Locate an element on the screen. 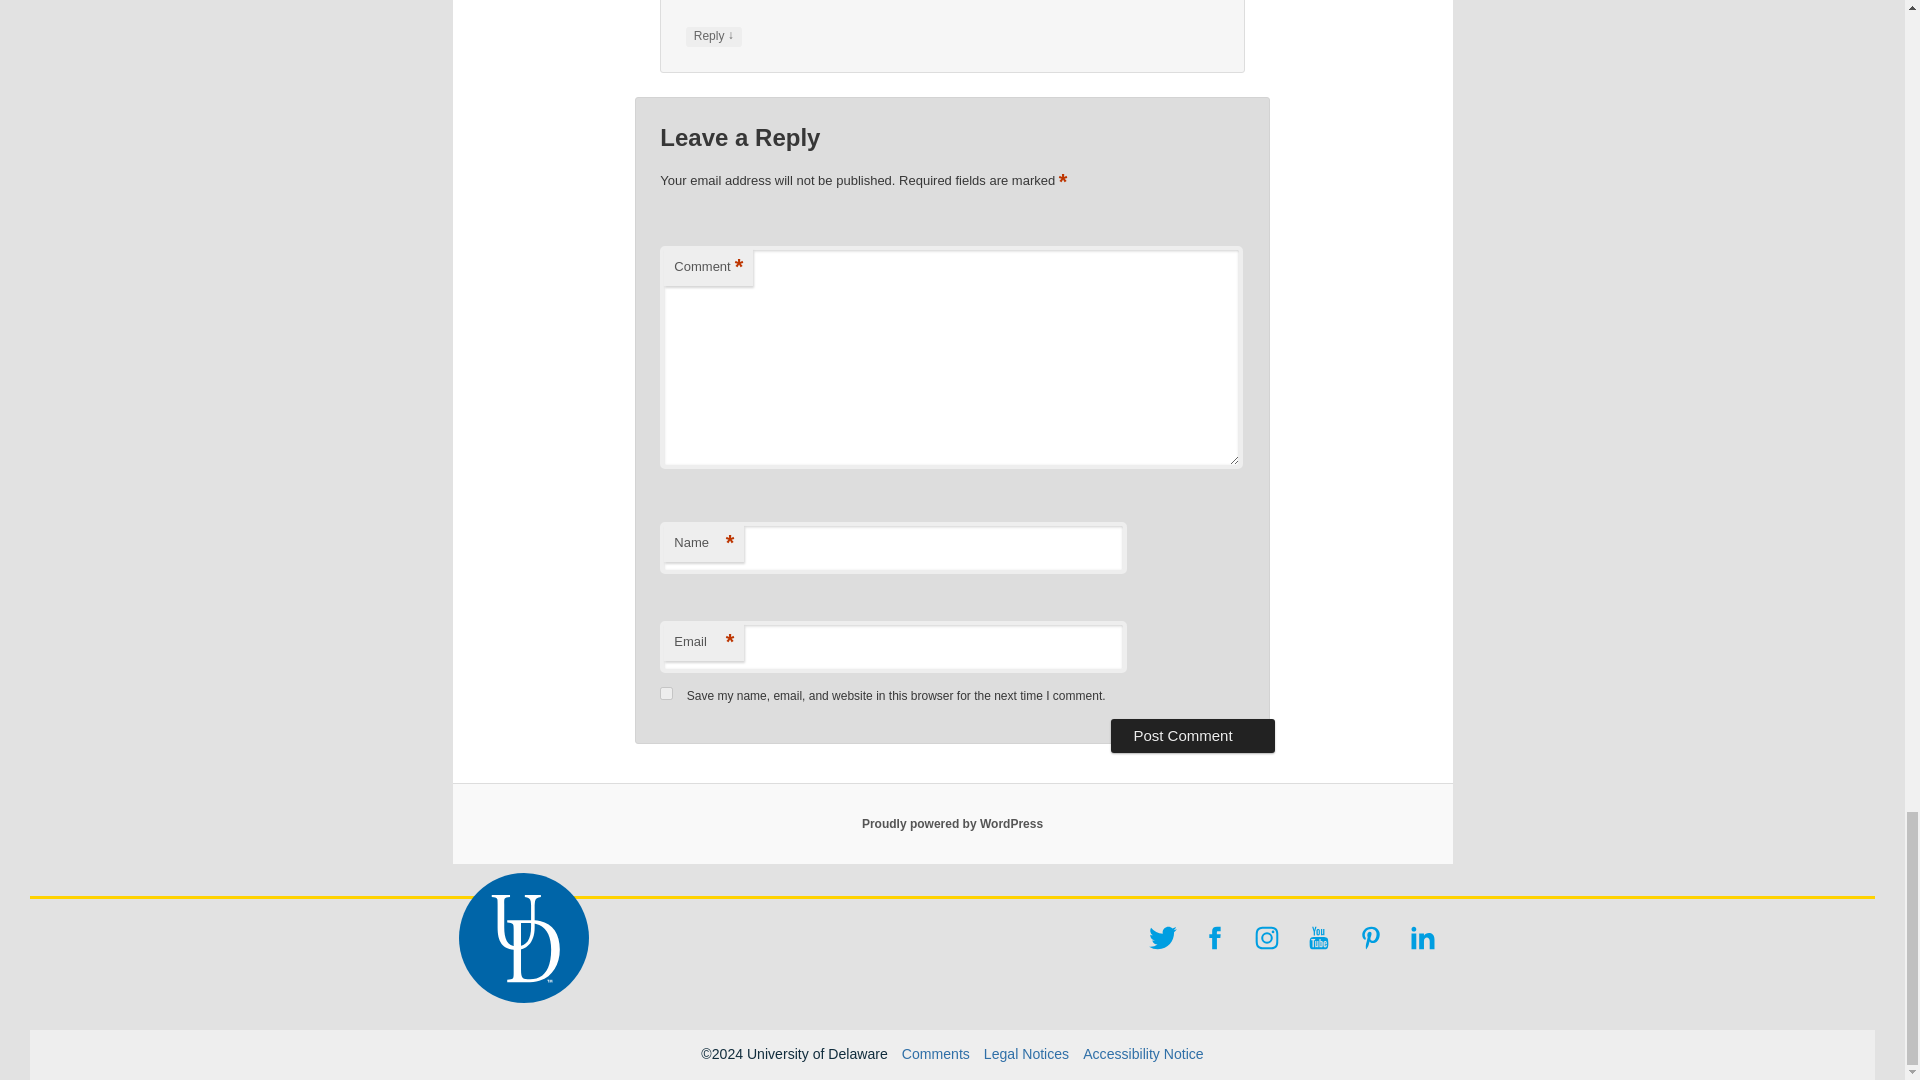  Comments is located at coordinates (936, 1054).